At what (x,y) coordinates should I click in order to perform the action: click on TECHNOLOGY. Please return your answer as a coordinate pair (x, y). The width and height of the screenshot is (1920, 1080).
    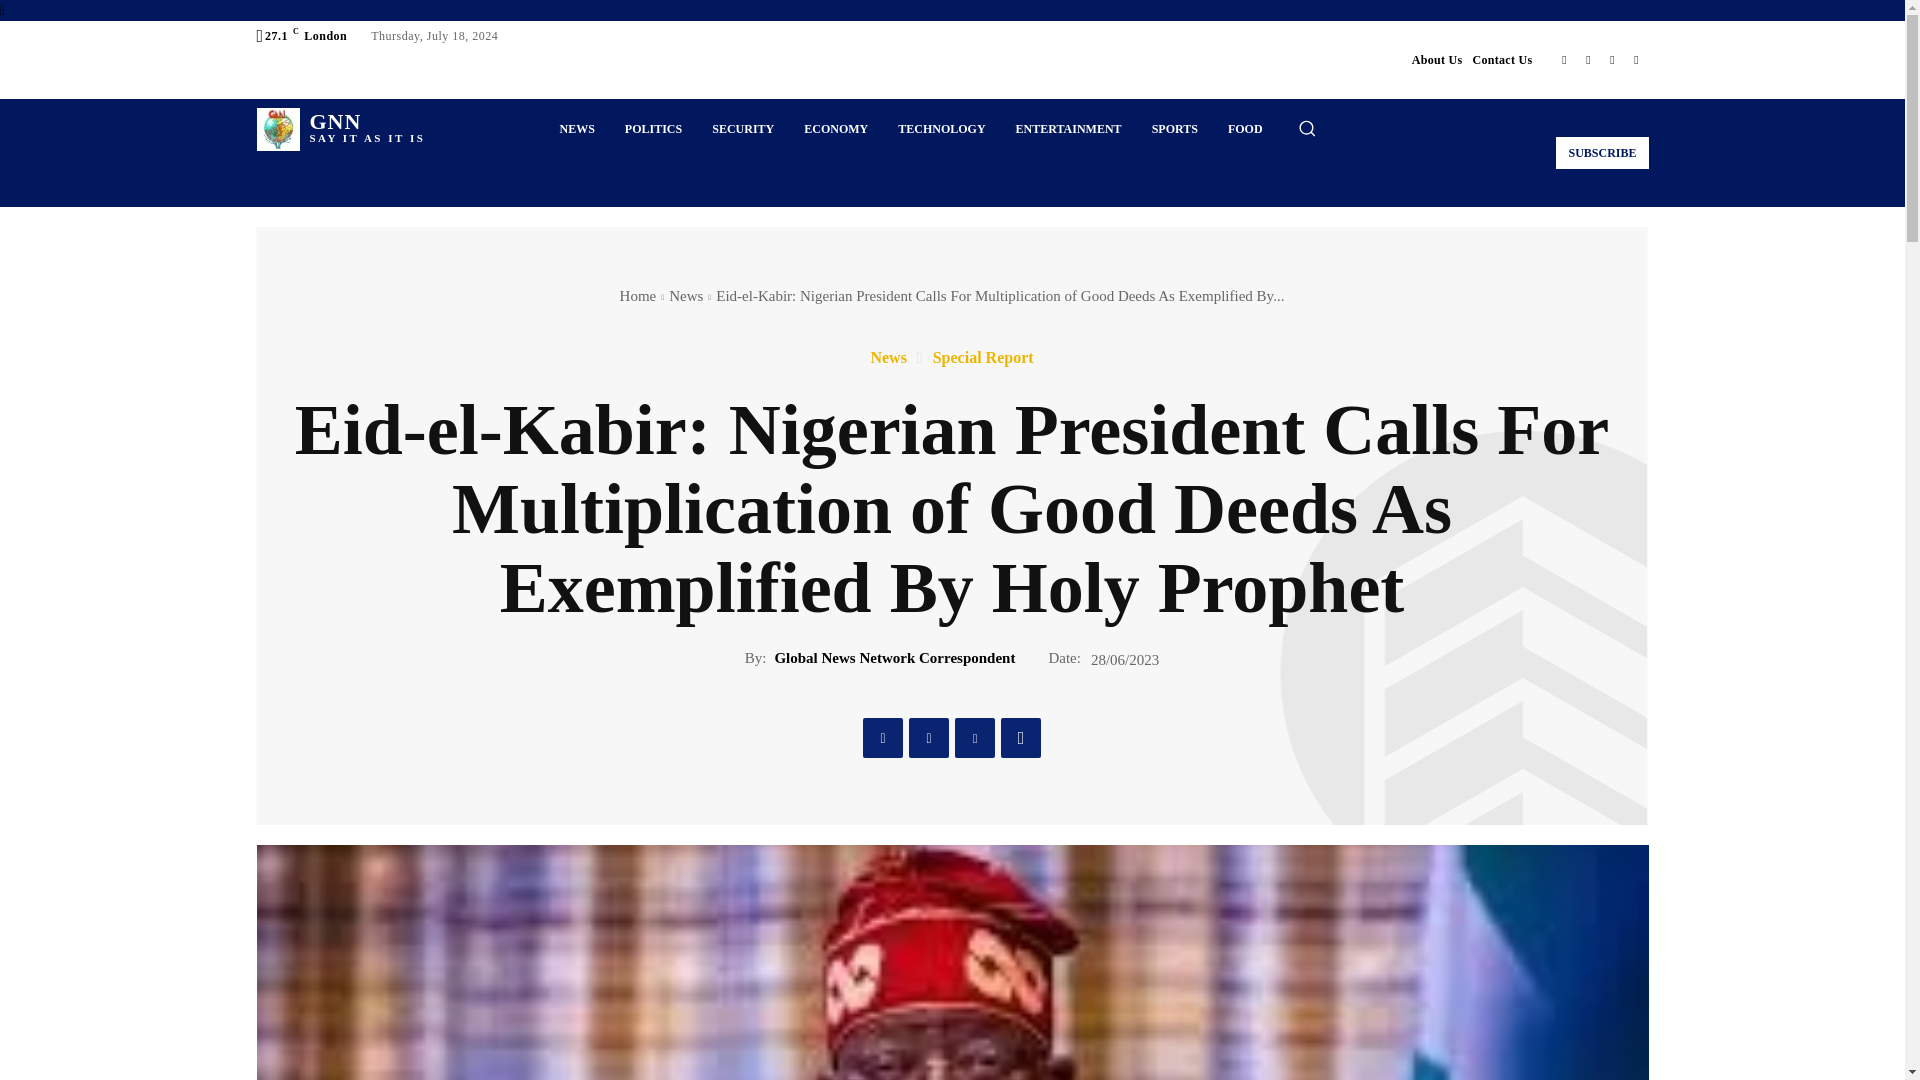
    Looking at the image, I should click on (1437, 60).